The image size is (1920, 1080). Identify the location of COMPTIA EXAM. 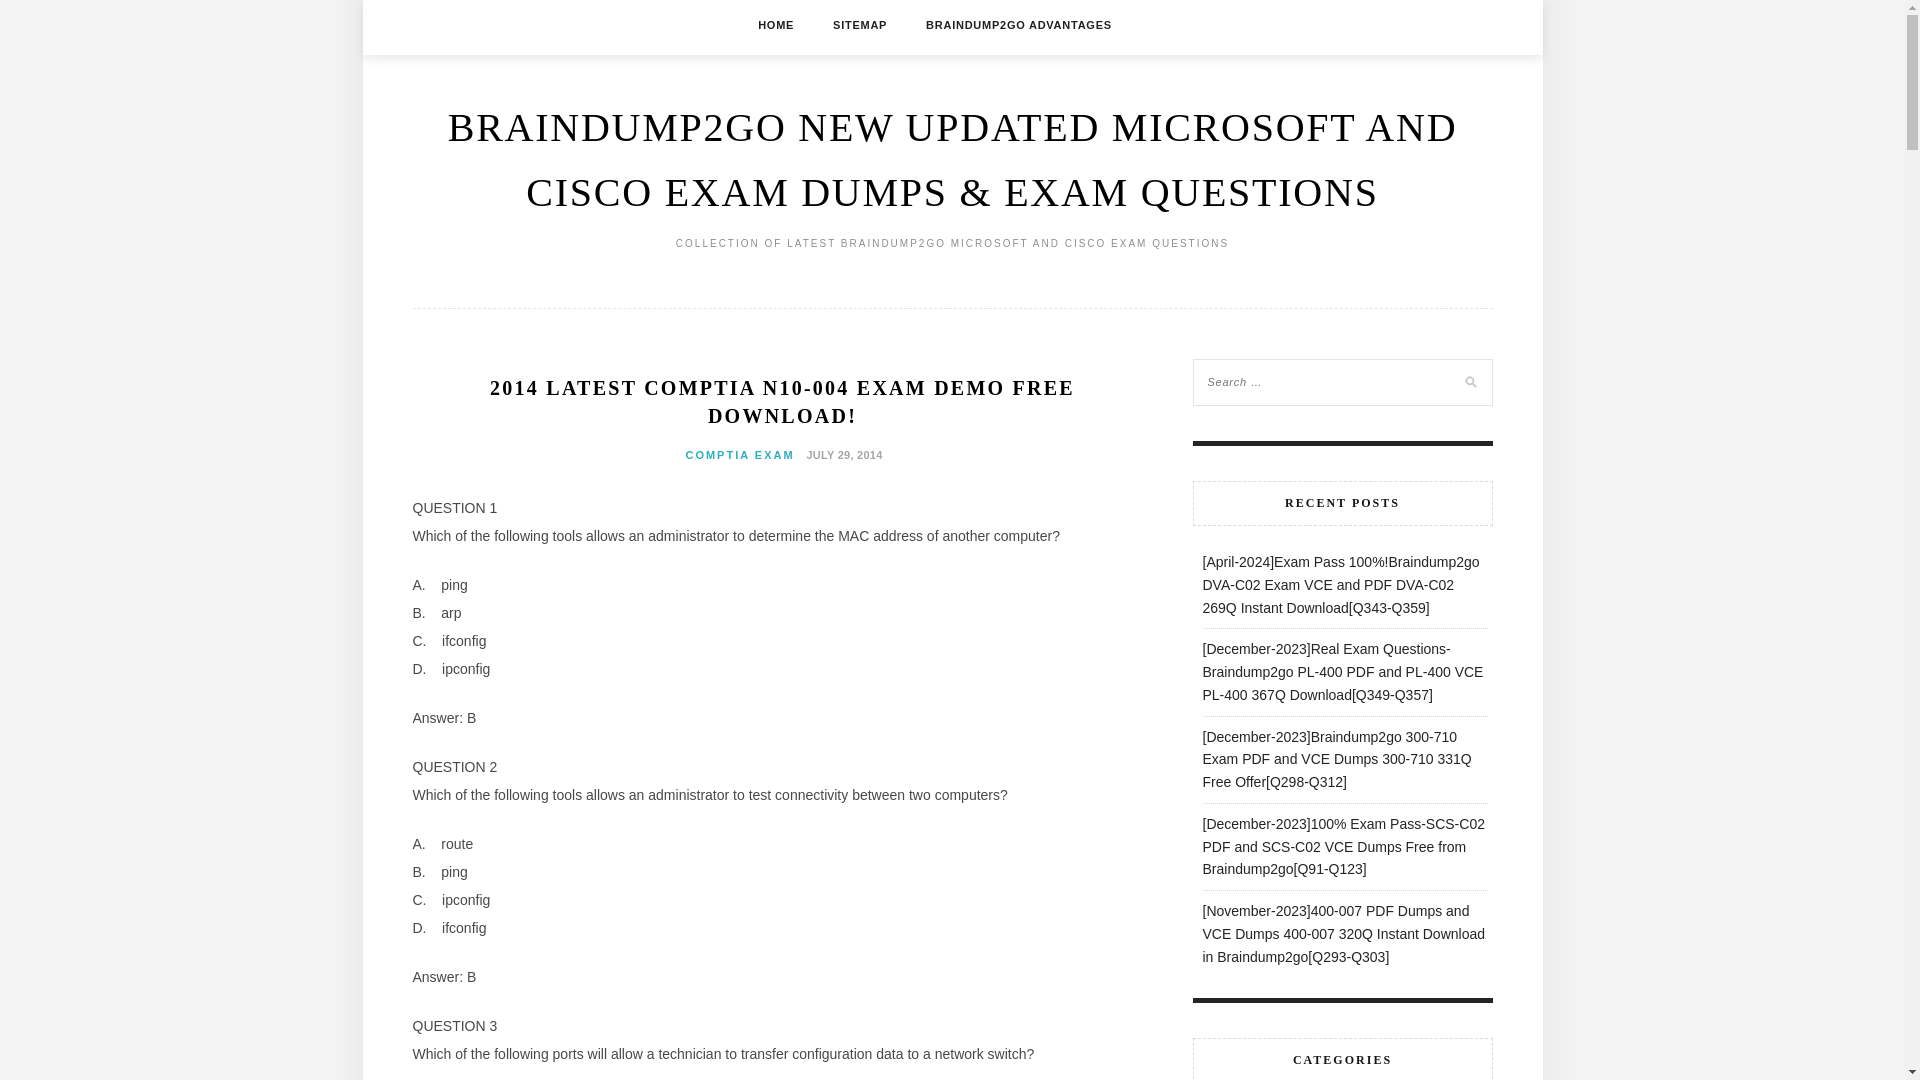
(740, 455).